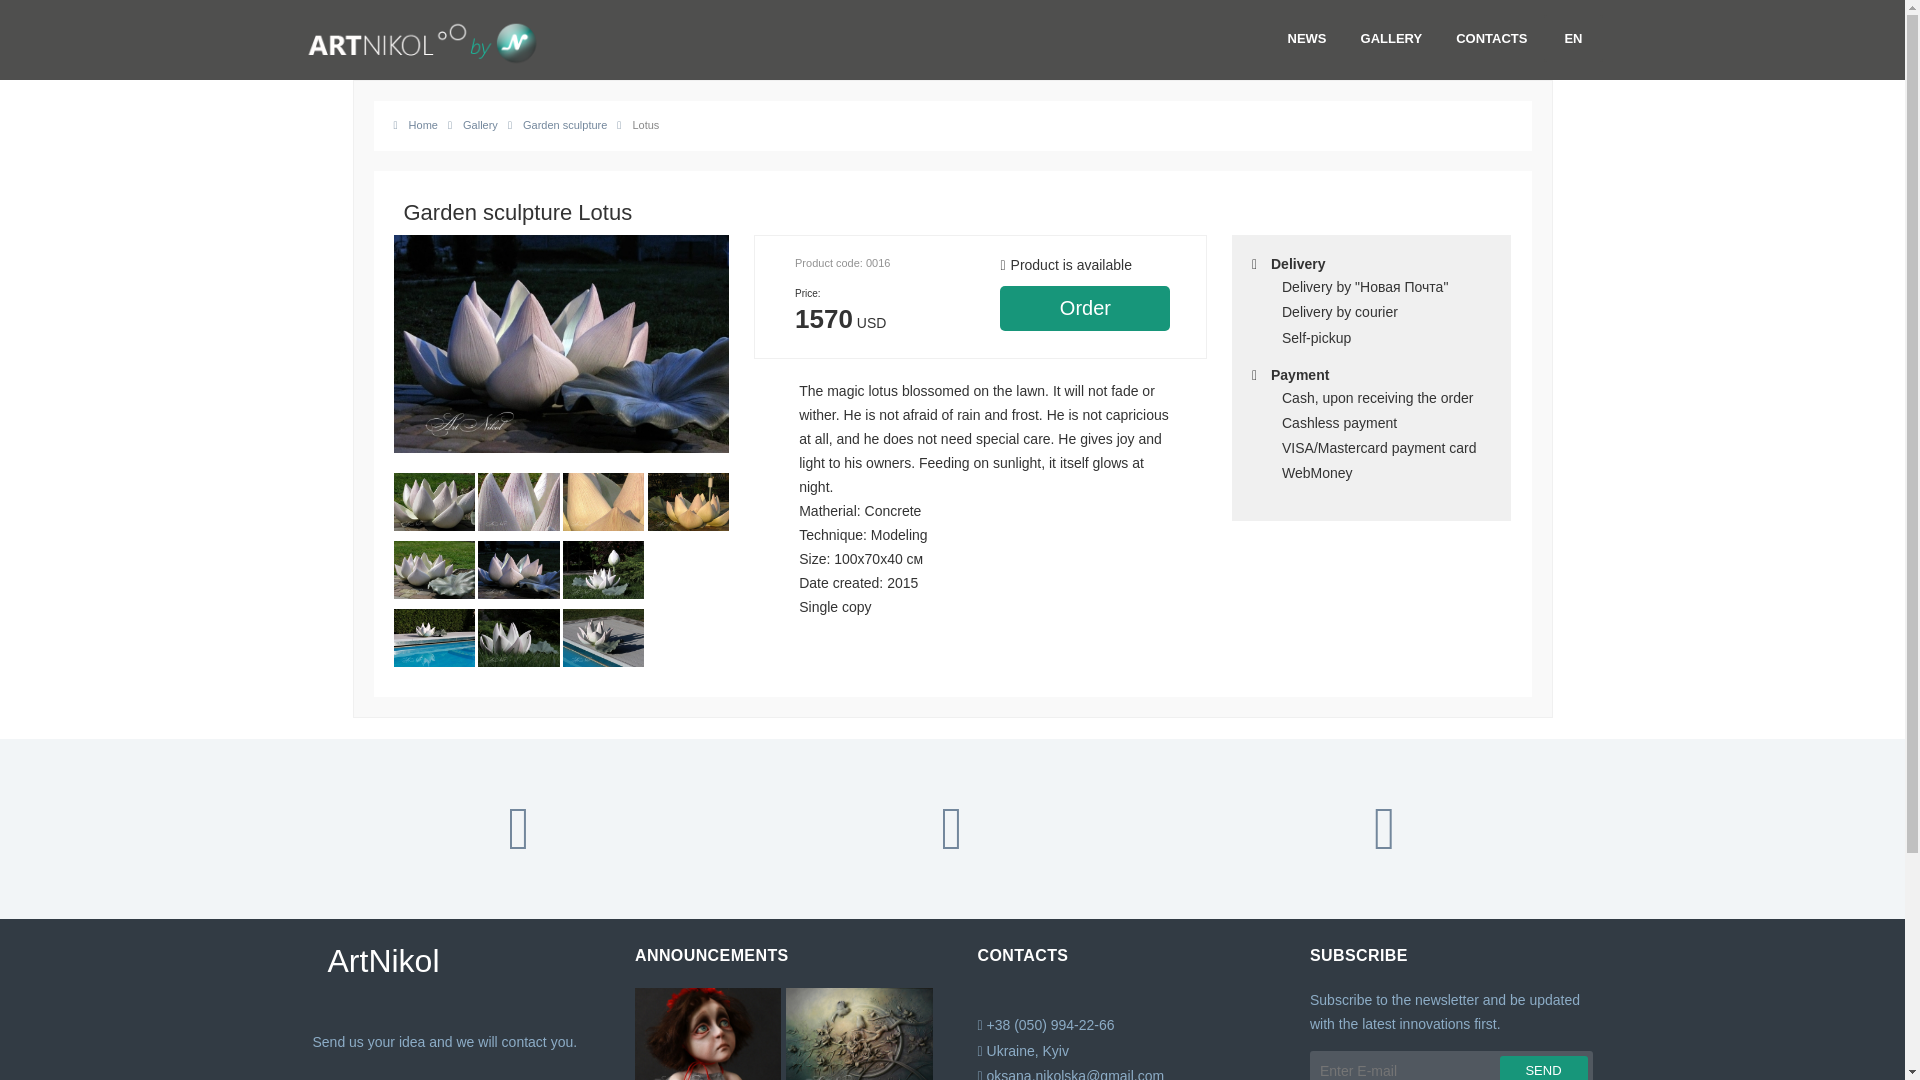 This screenshot has width=1920, height=1080. I want to click on ArtNikol, so click(453, 960).